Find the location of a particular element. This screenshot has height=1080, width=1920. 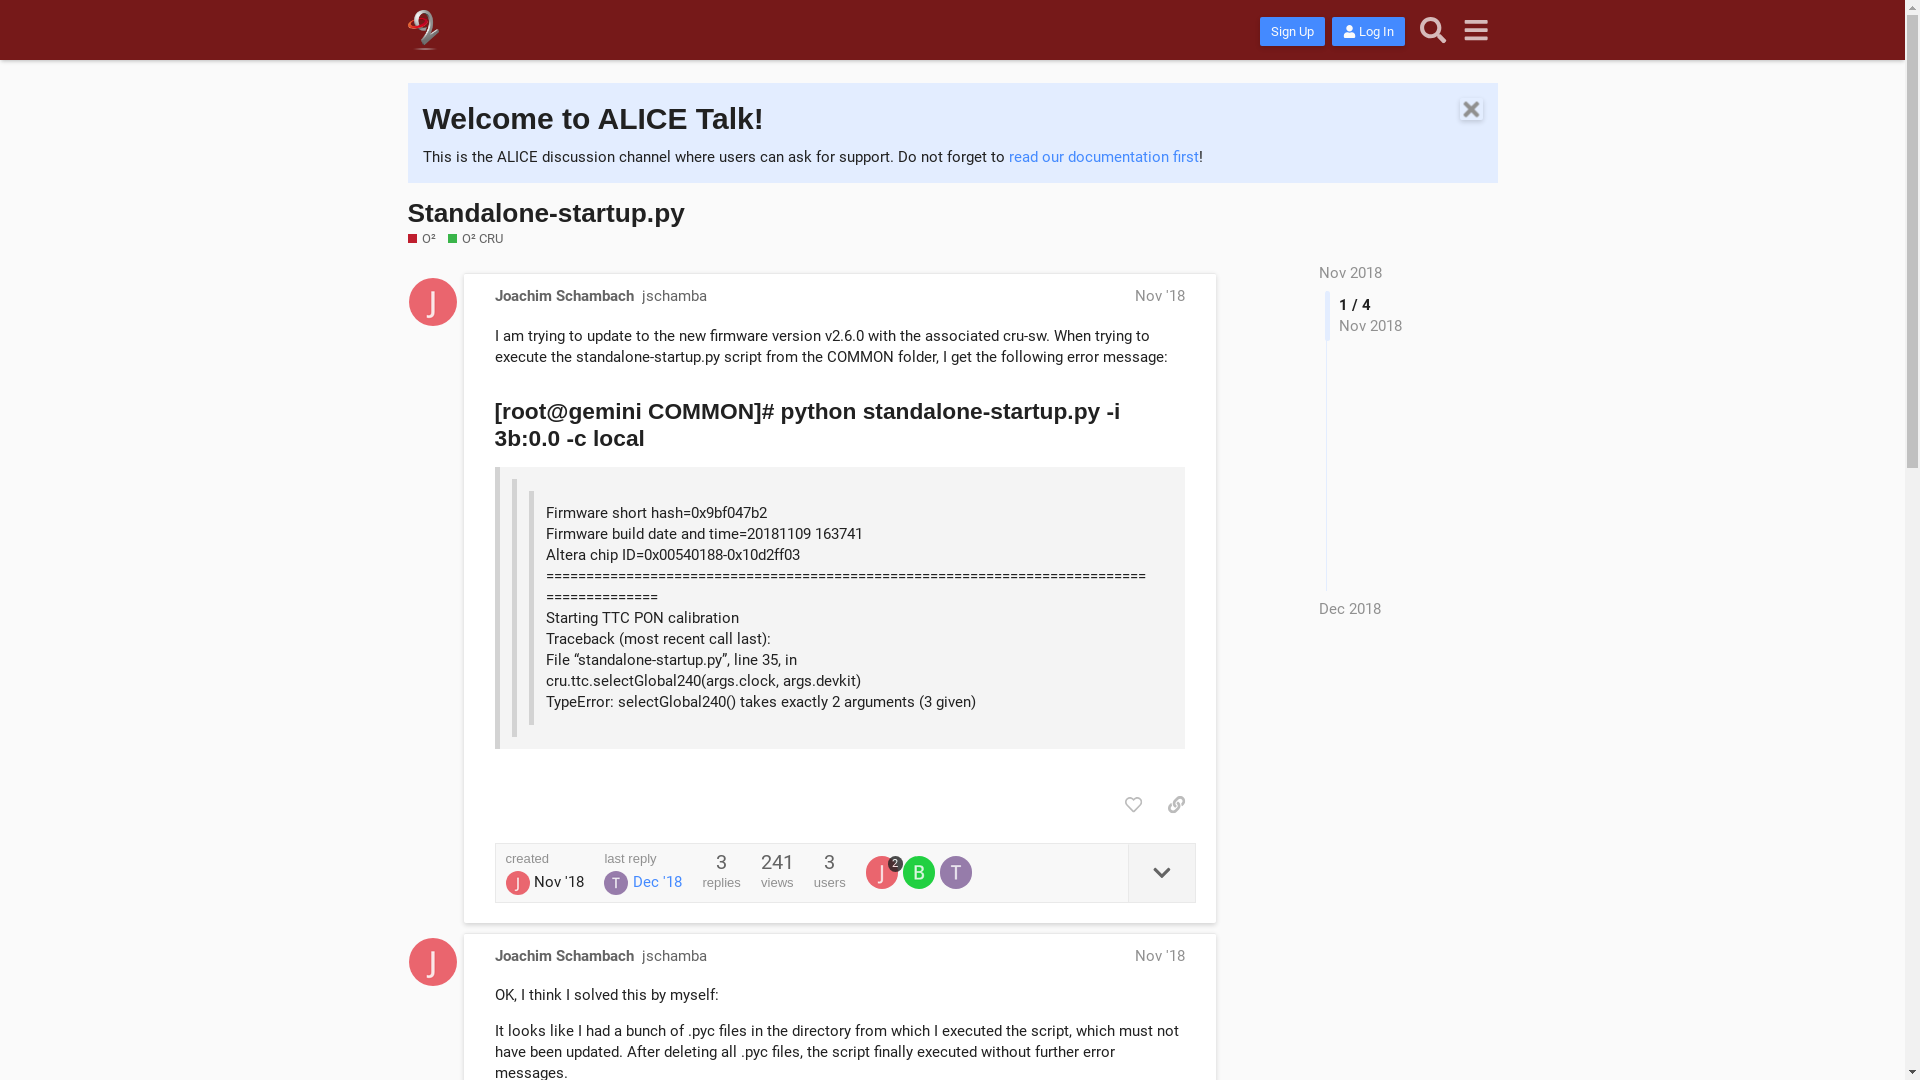

share a link to this post is located at coordinates (1176, 805).